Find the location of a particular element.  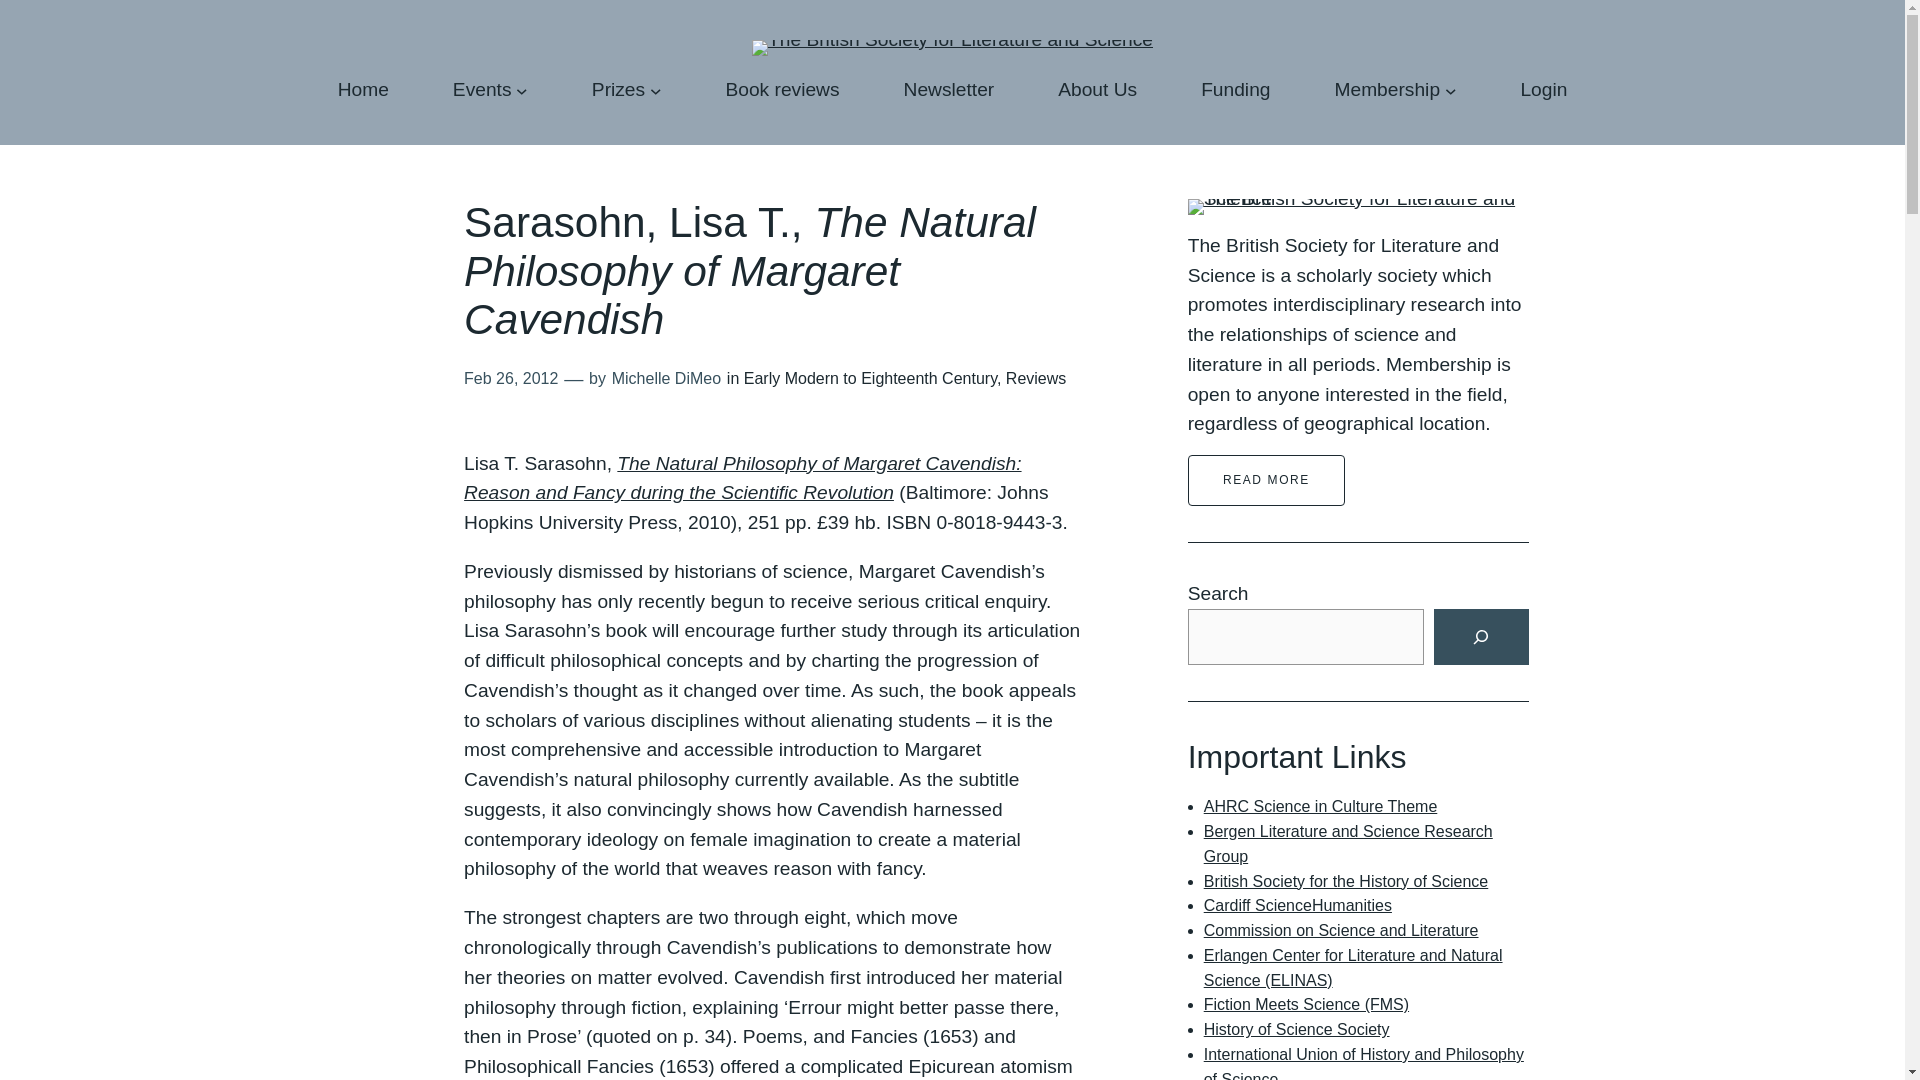

Membership is located at coordinates (1387, 89).